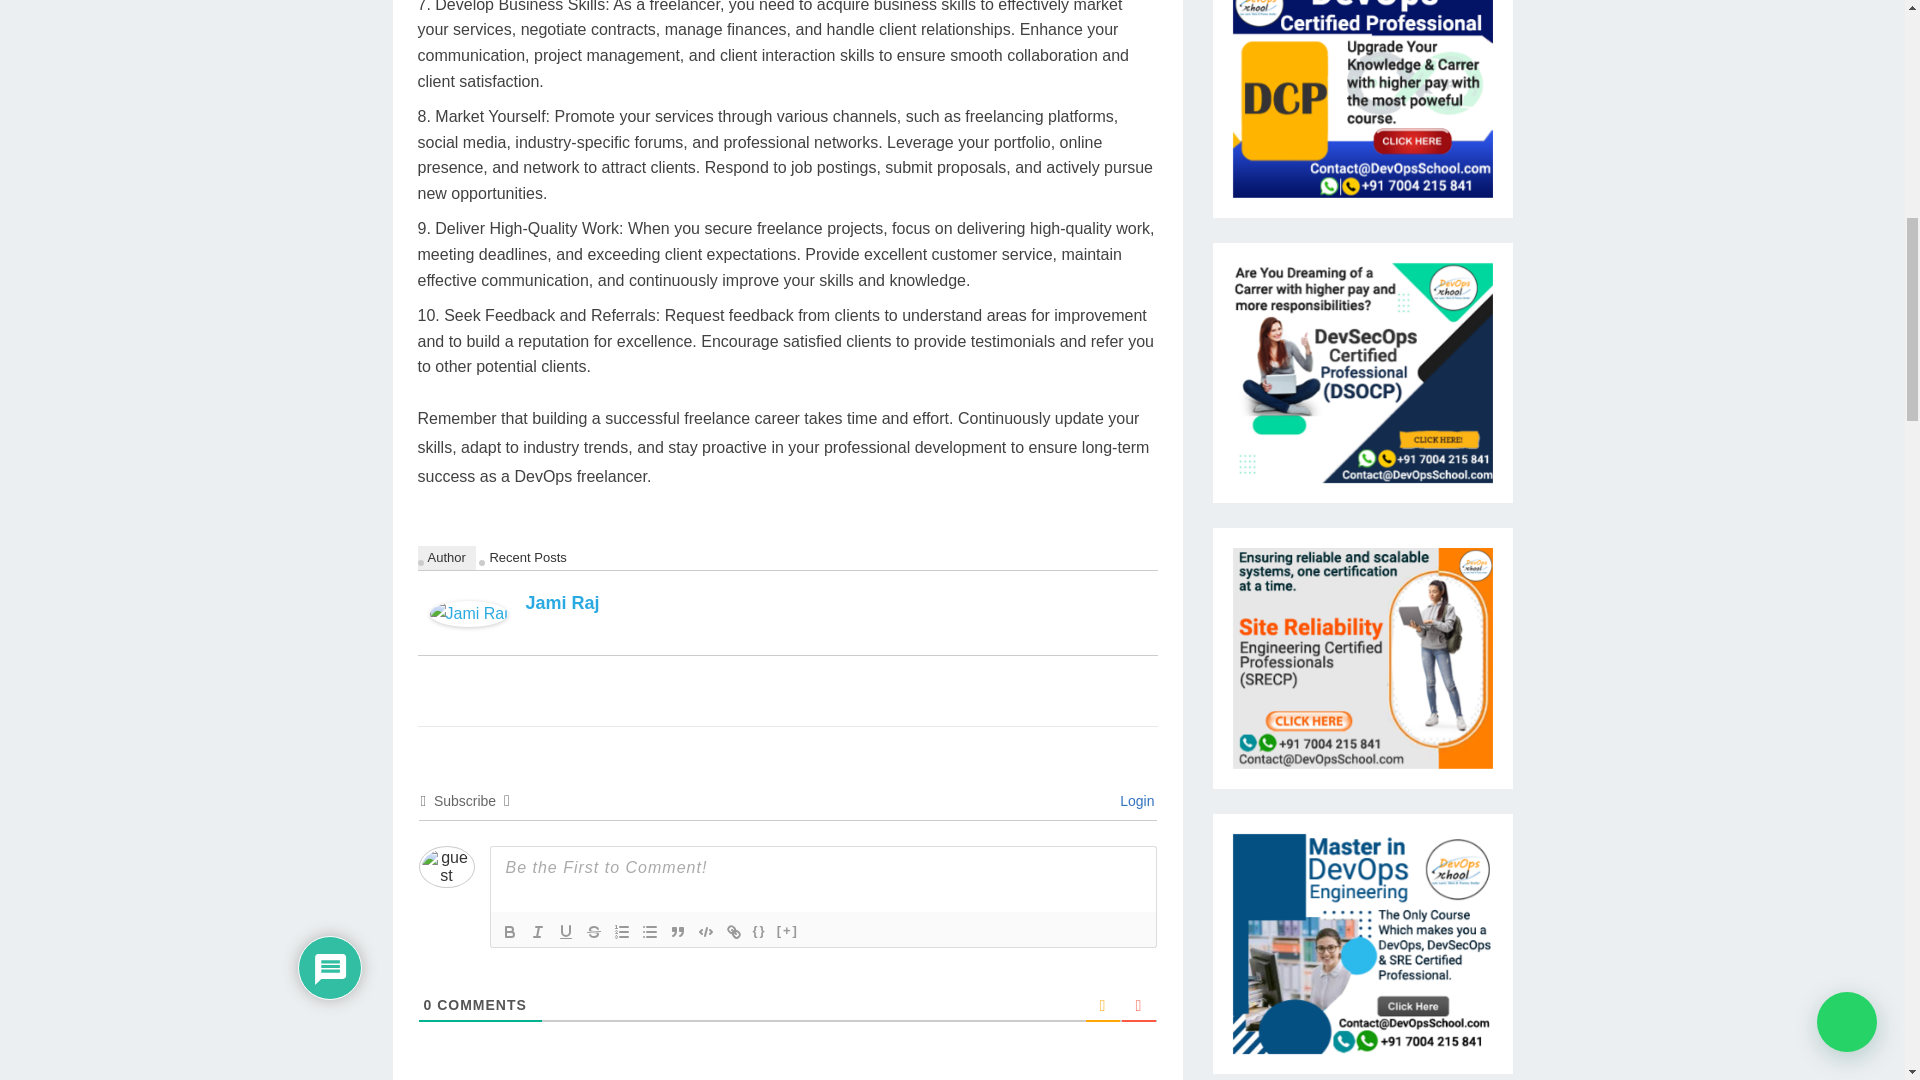 The height and width of the screenshot is (1080, 1920). Describe the element at coordinates (734, 932) in the screenshot. I see `Link` at that location.